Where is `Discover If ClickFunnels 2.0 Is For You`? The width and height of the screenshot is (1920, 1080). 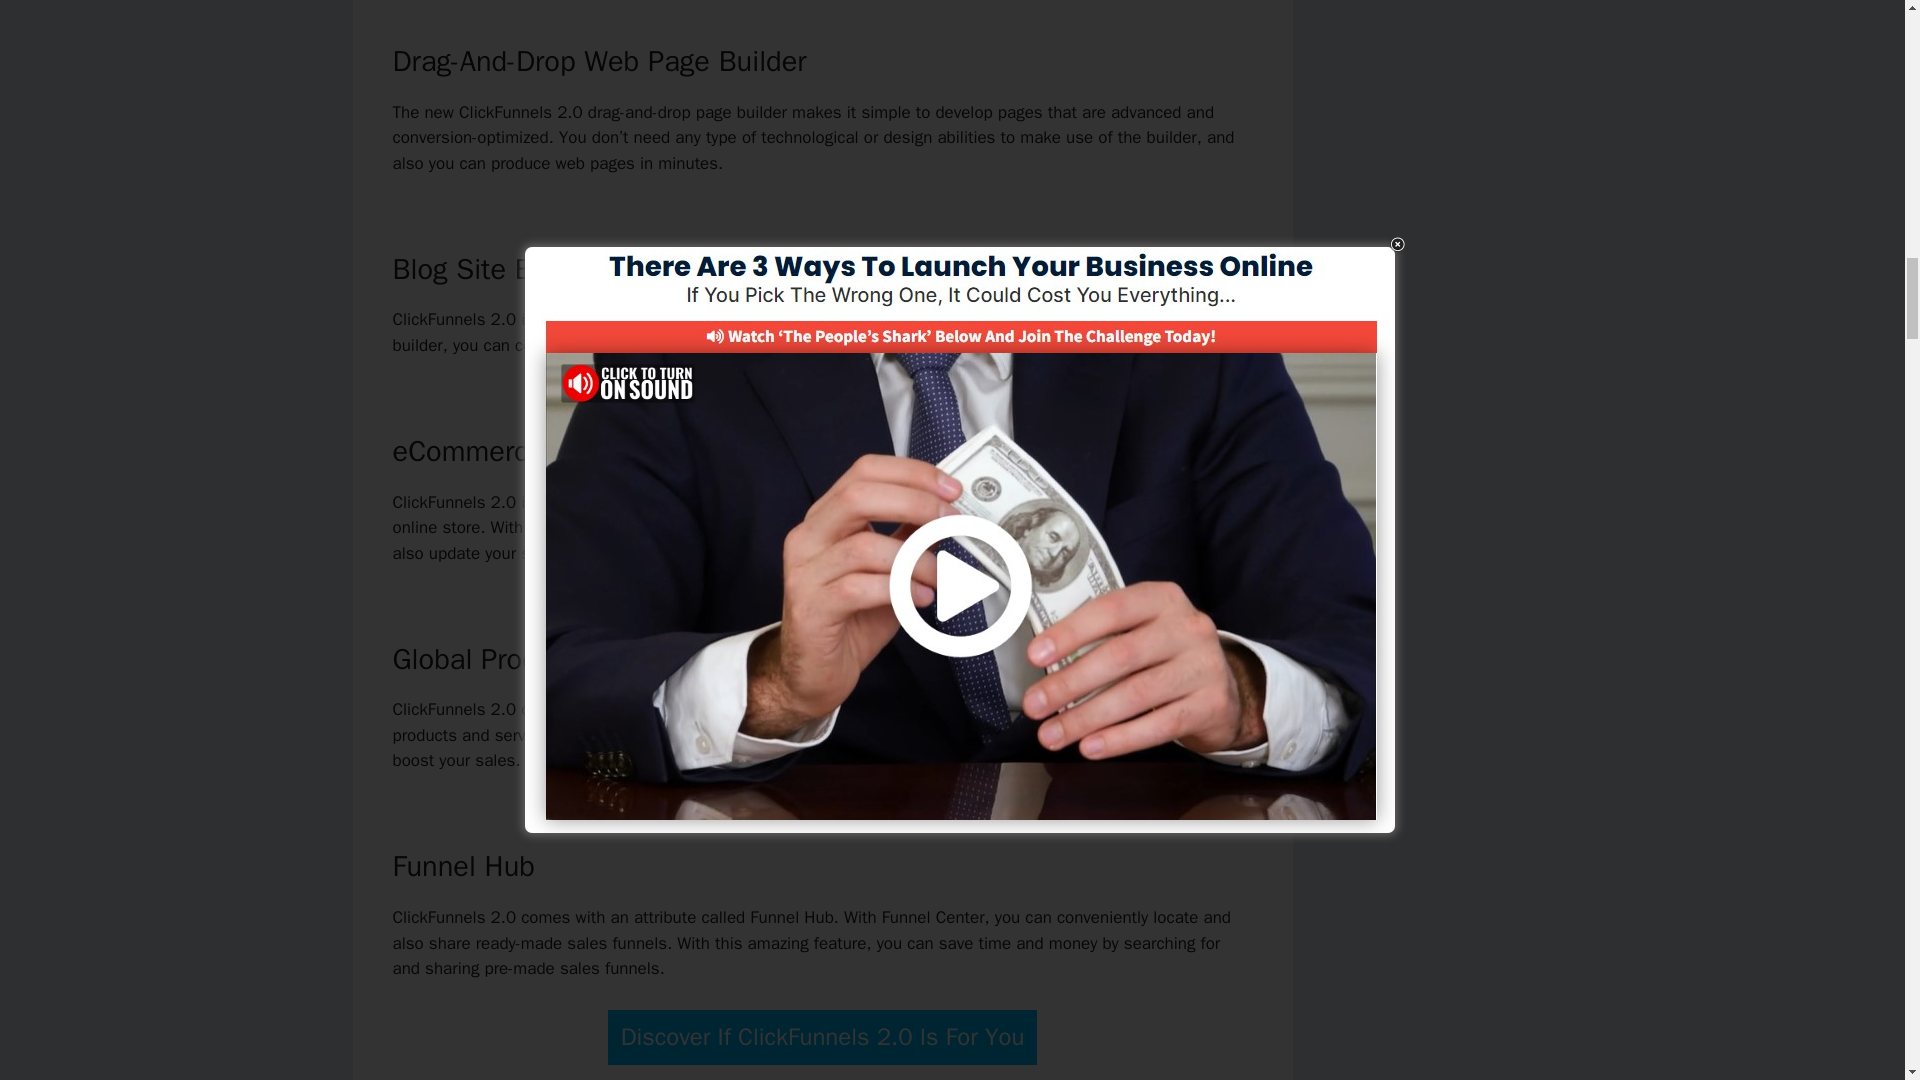 Discover If ClickFunnels 2.0 Is For You is located at coordinates (823, 1036).